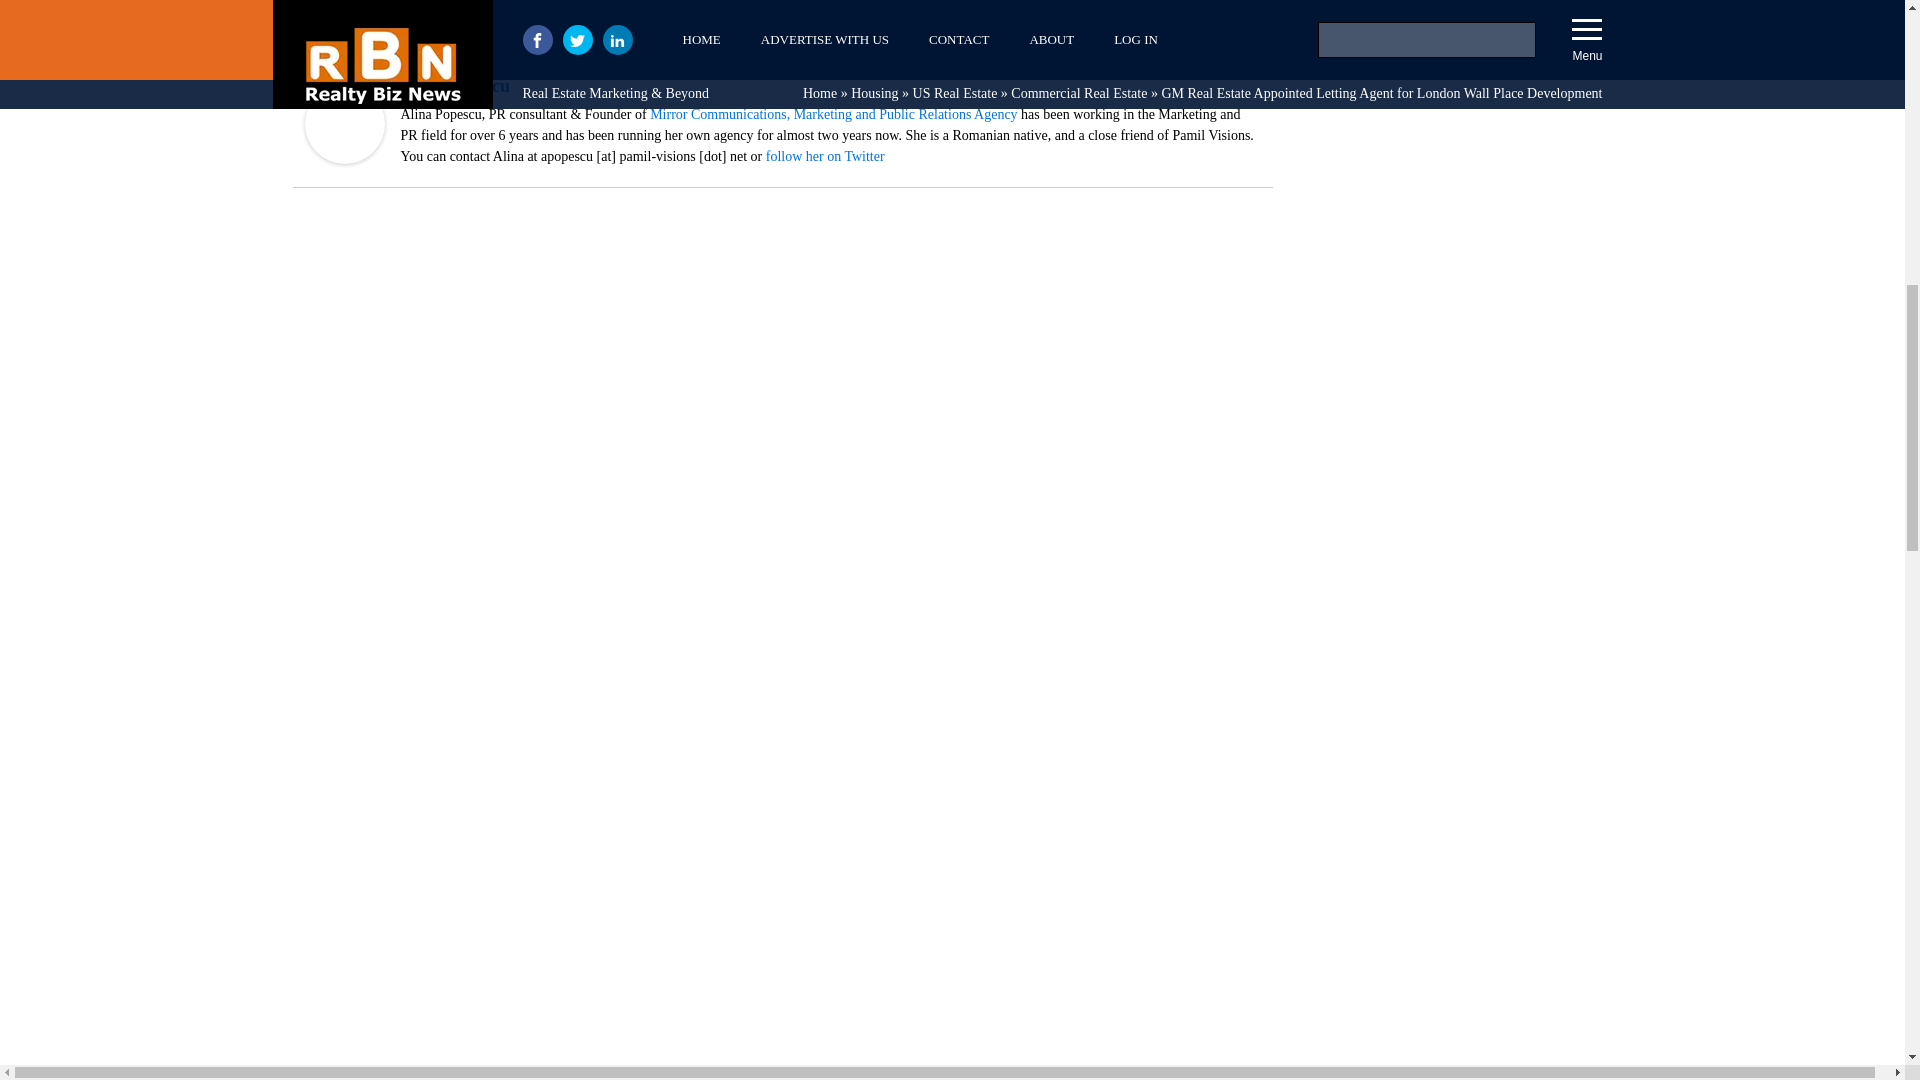  I want to click on Alina Popescu, so click(344, 158).